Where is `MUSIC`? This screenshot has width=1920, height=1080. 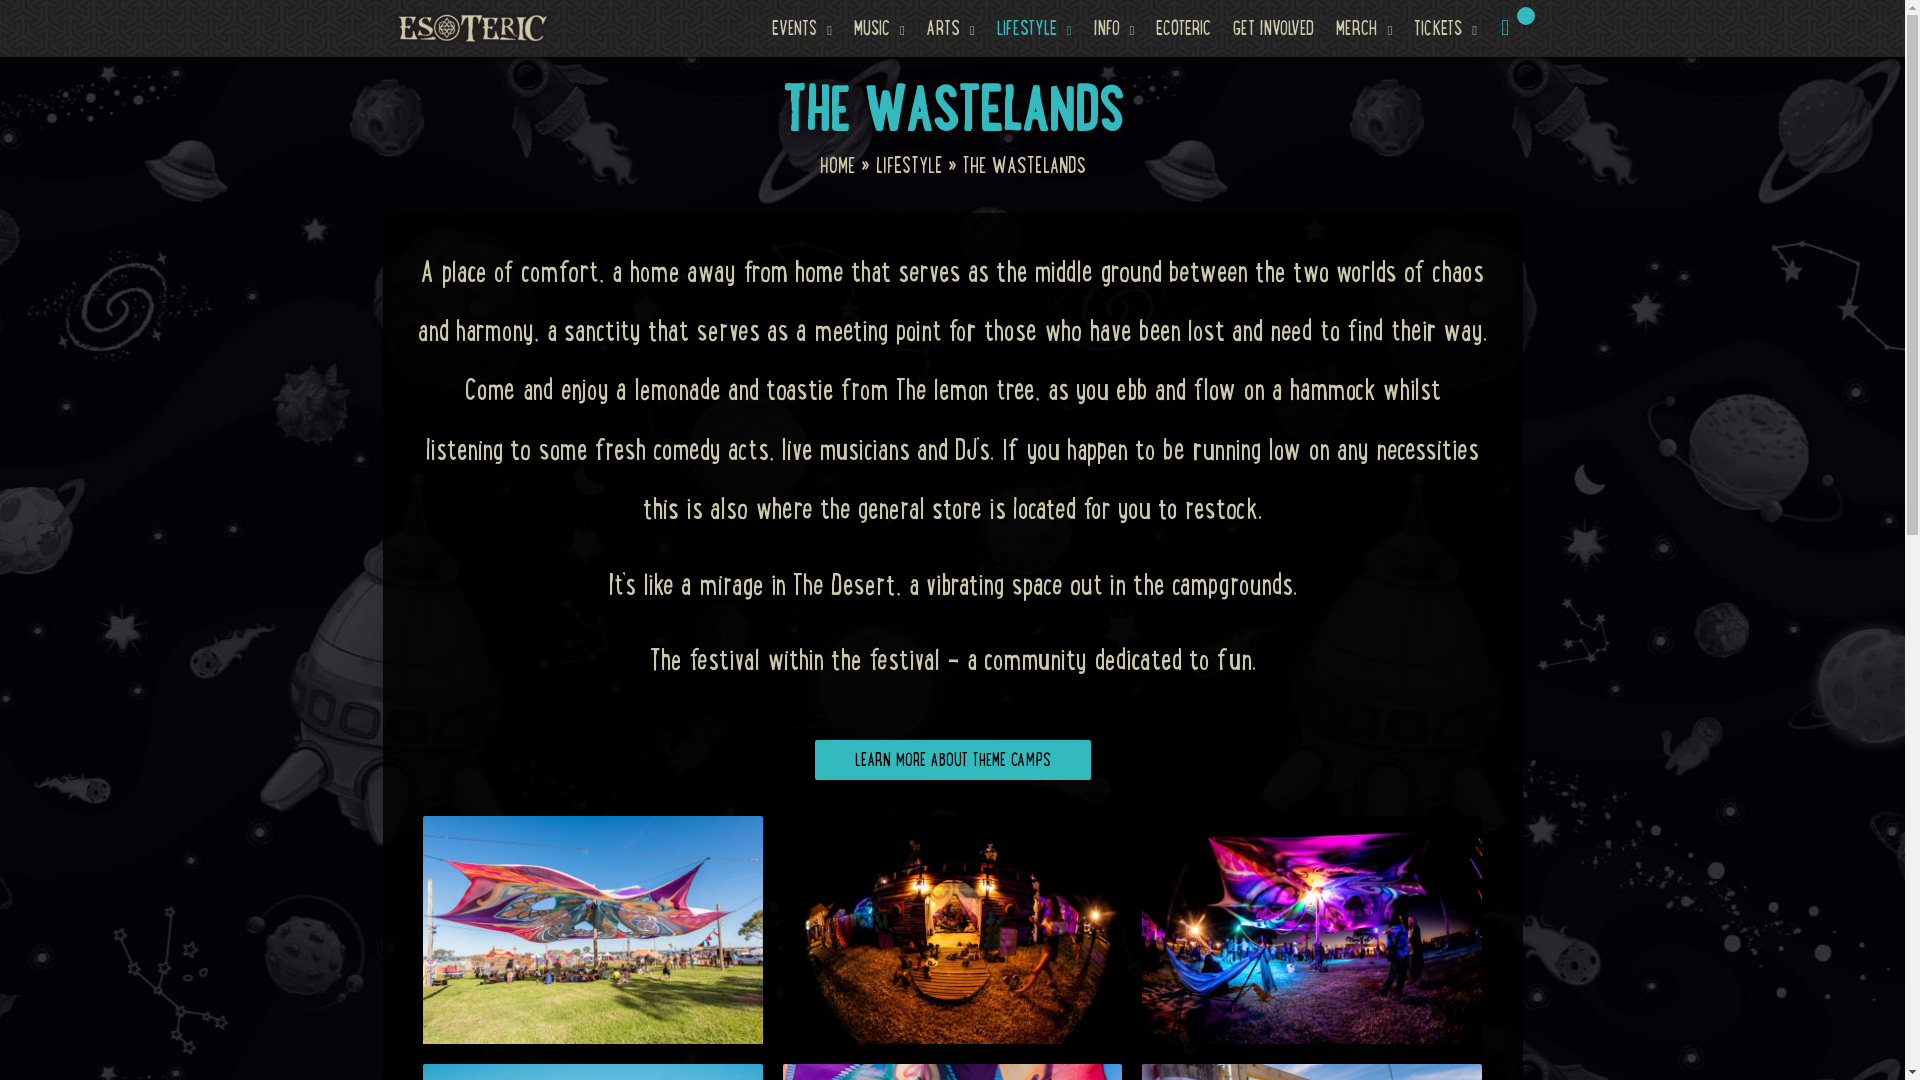 MUSIC is located at coordinates (880, 28).